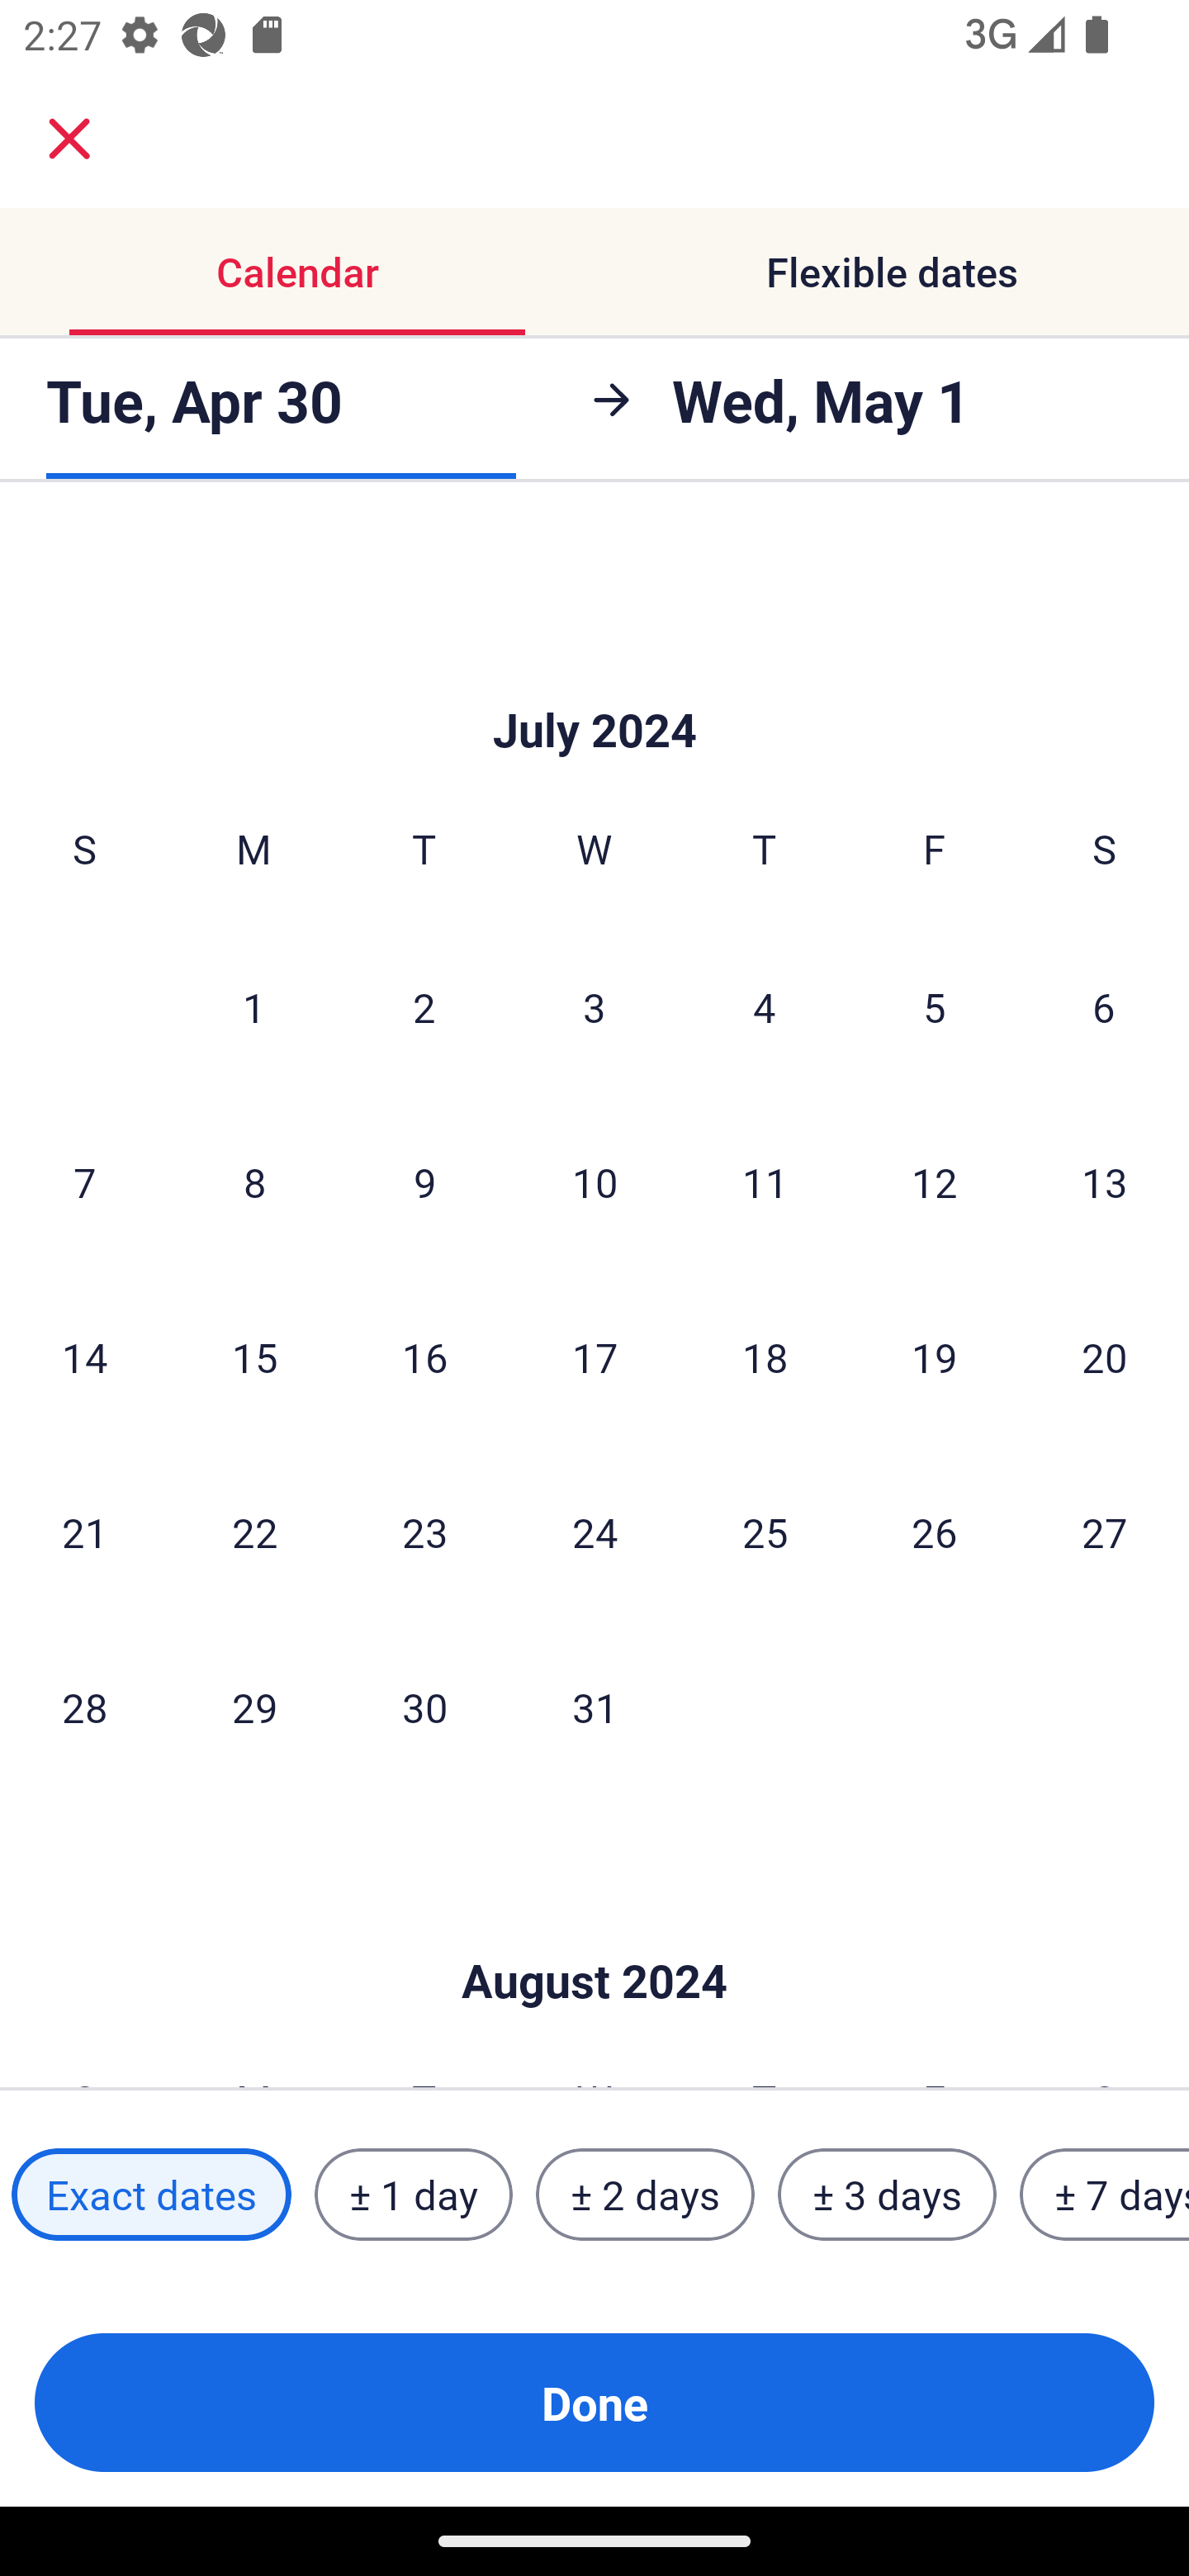  Describe the element at coordinates (935, 1357) in the screenshot. I see `19 Friday, July 19, 2024` at that location.